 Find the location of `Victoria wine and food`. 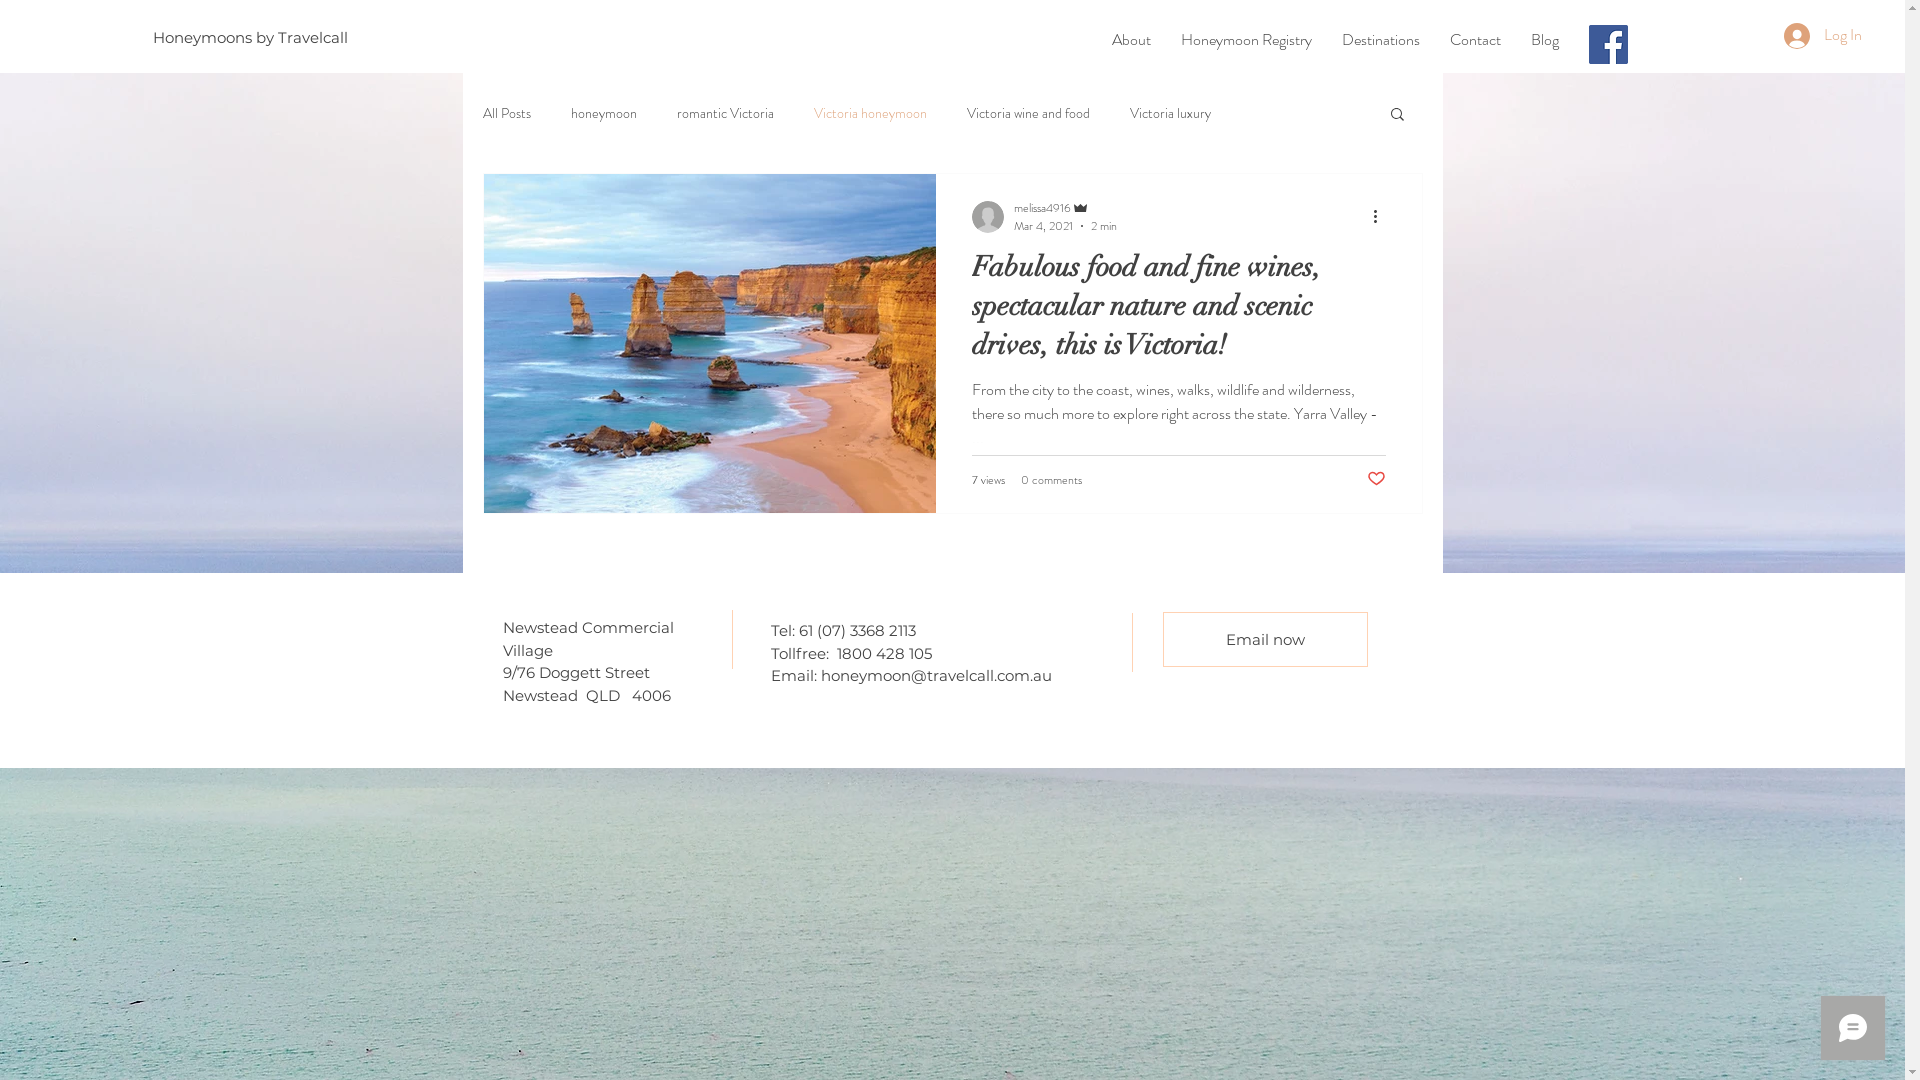

Victoria wine and food is located at coordinates (1028, 113).